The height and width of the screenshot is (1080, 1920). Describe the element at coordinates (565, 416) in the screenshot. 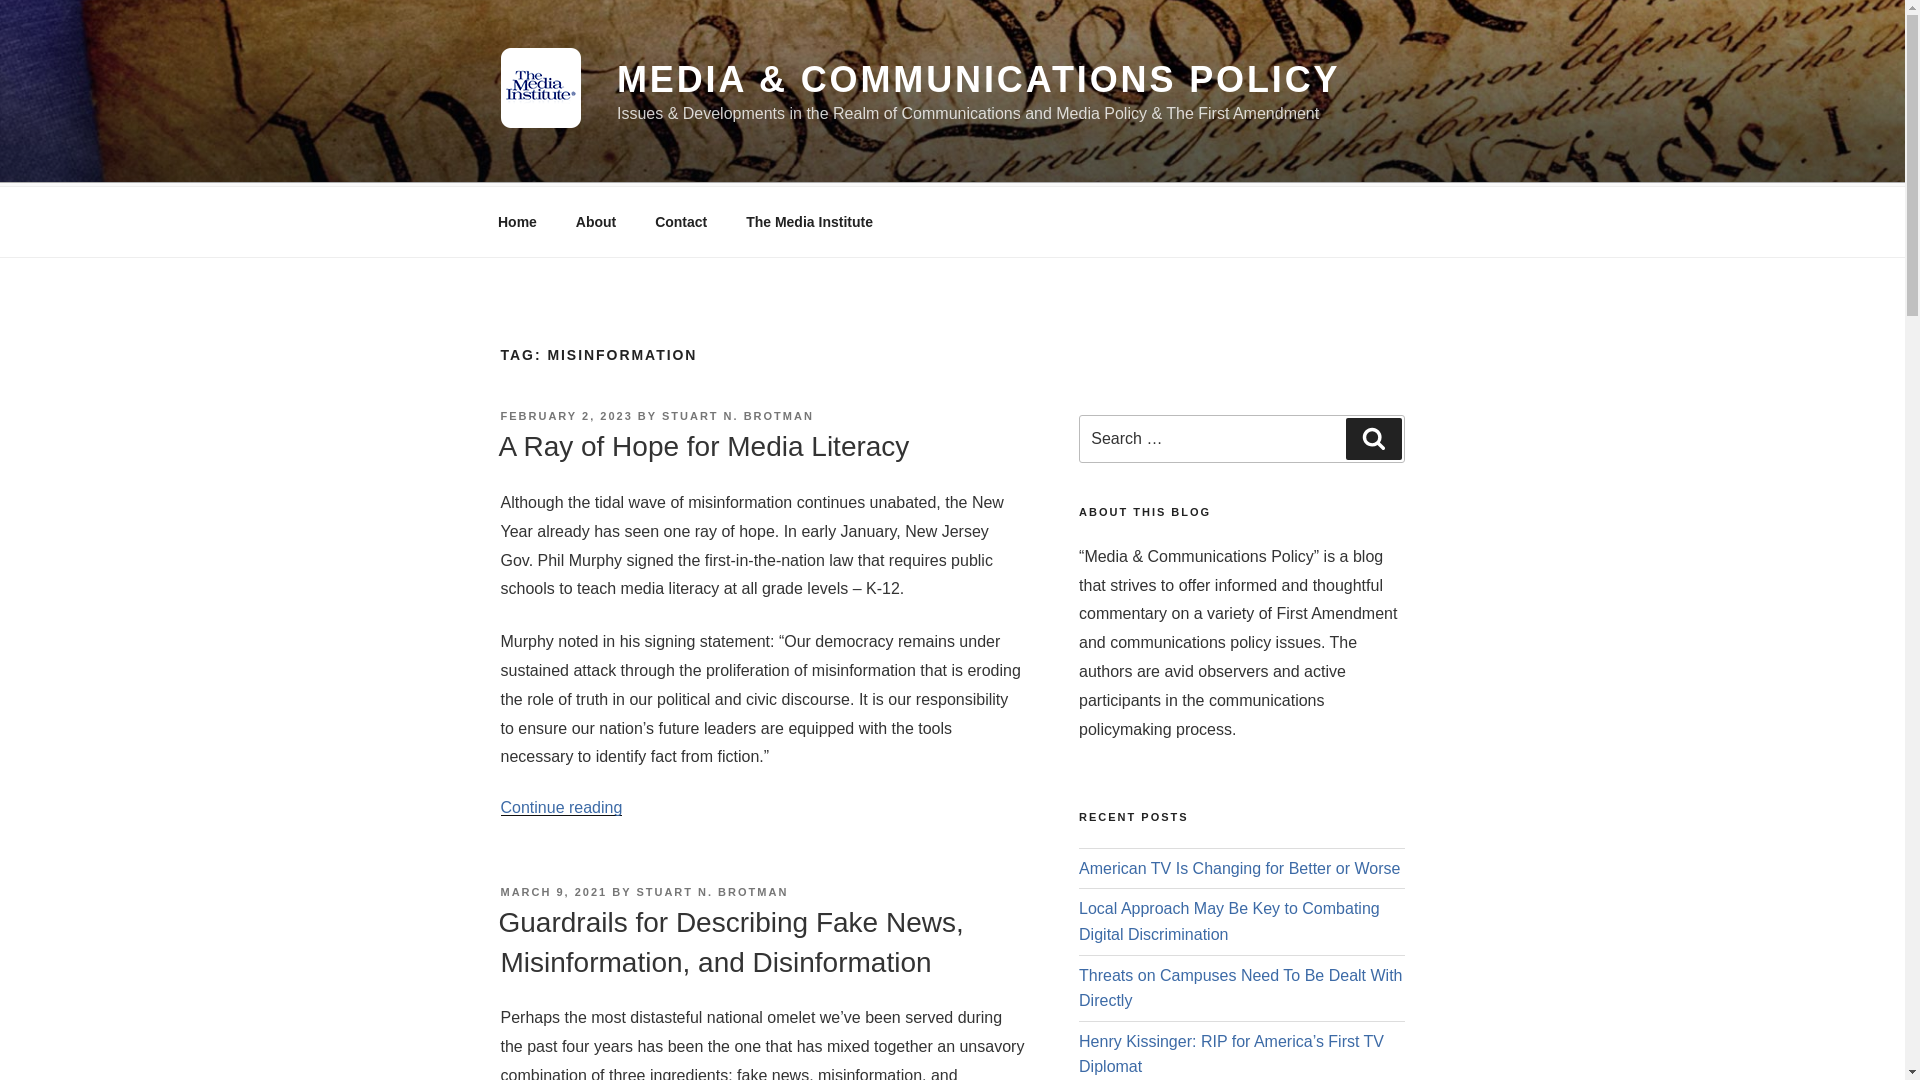

I see `FEBRUARY 2, 2023` at that location.